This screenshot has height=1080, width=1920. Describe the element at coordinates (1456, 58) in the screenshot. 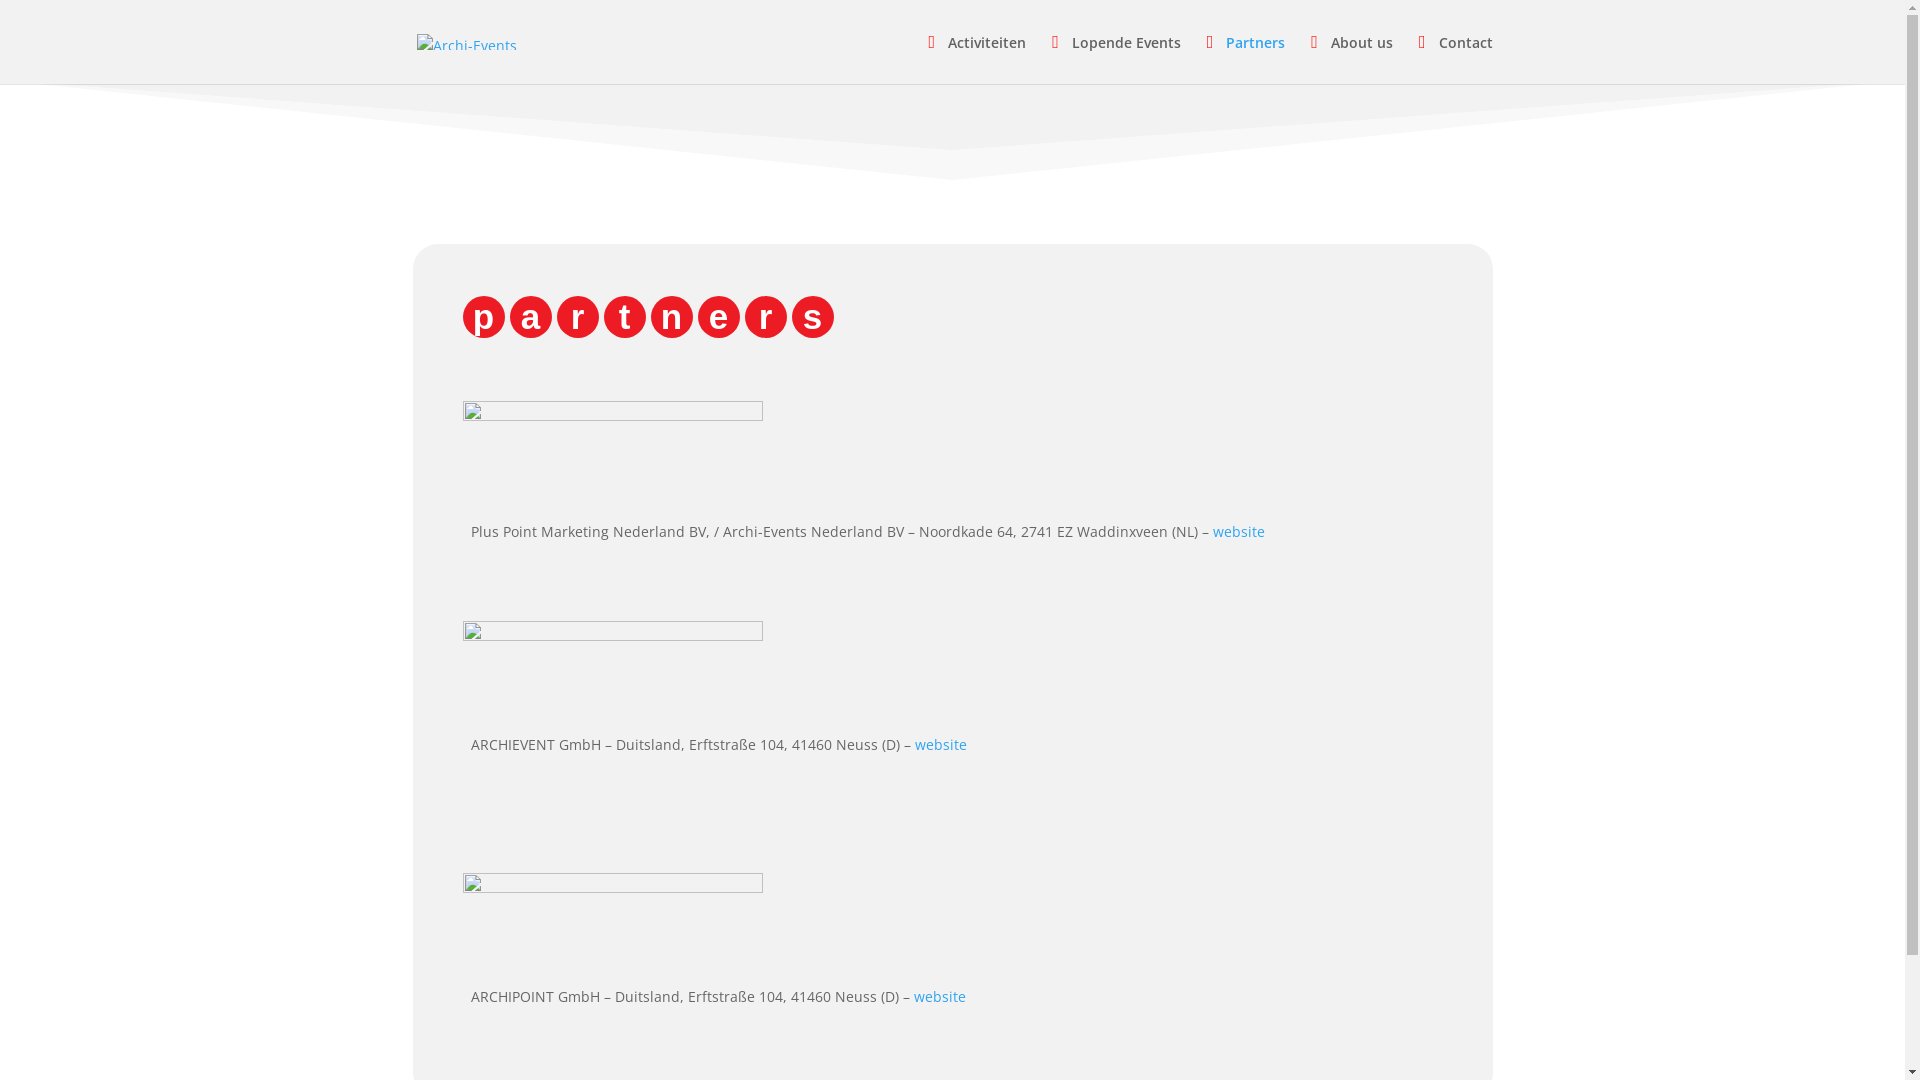

I see `Contact` at that location.